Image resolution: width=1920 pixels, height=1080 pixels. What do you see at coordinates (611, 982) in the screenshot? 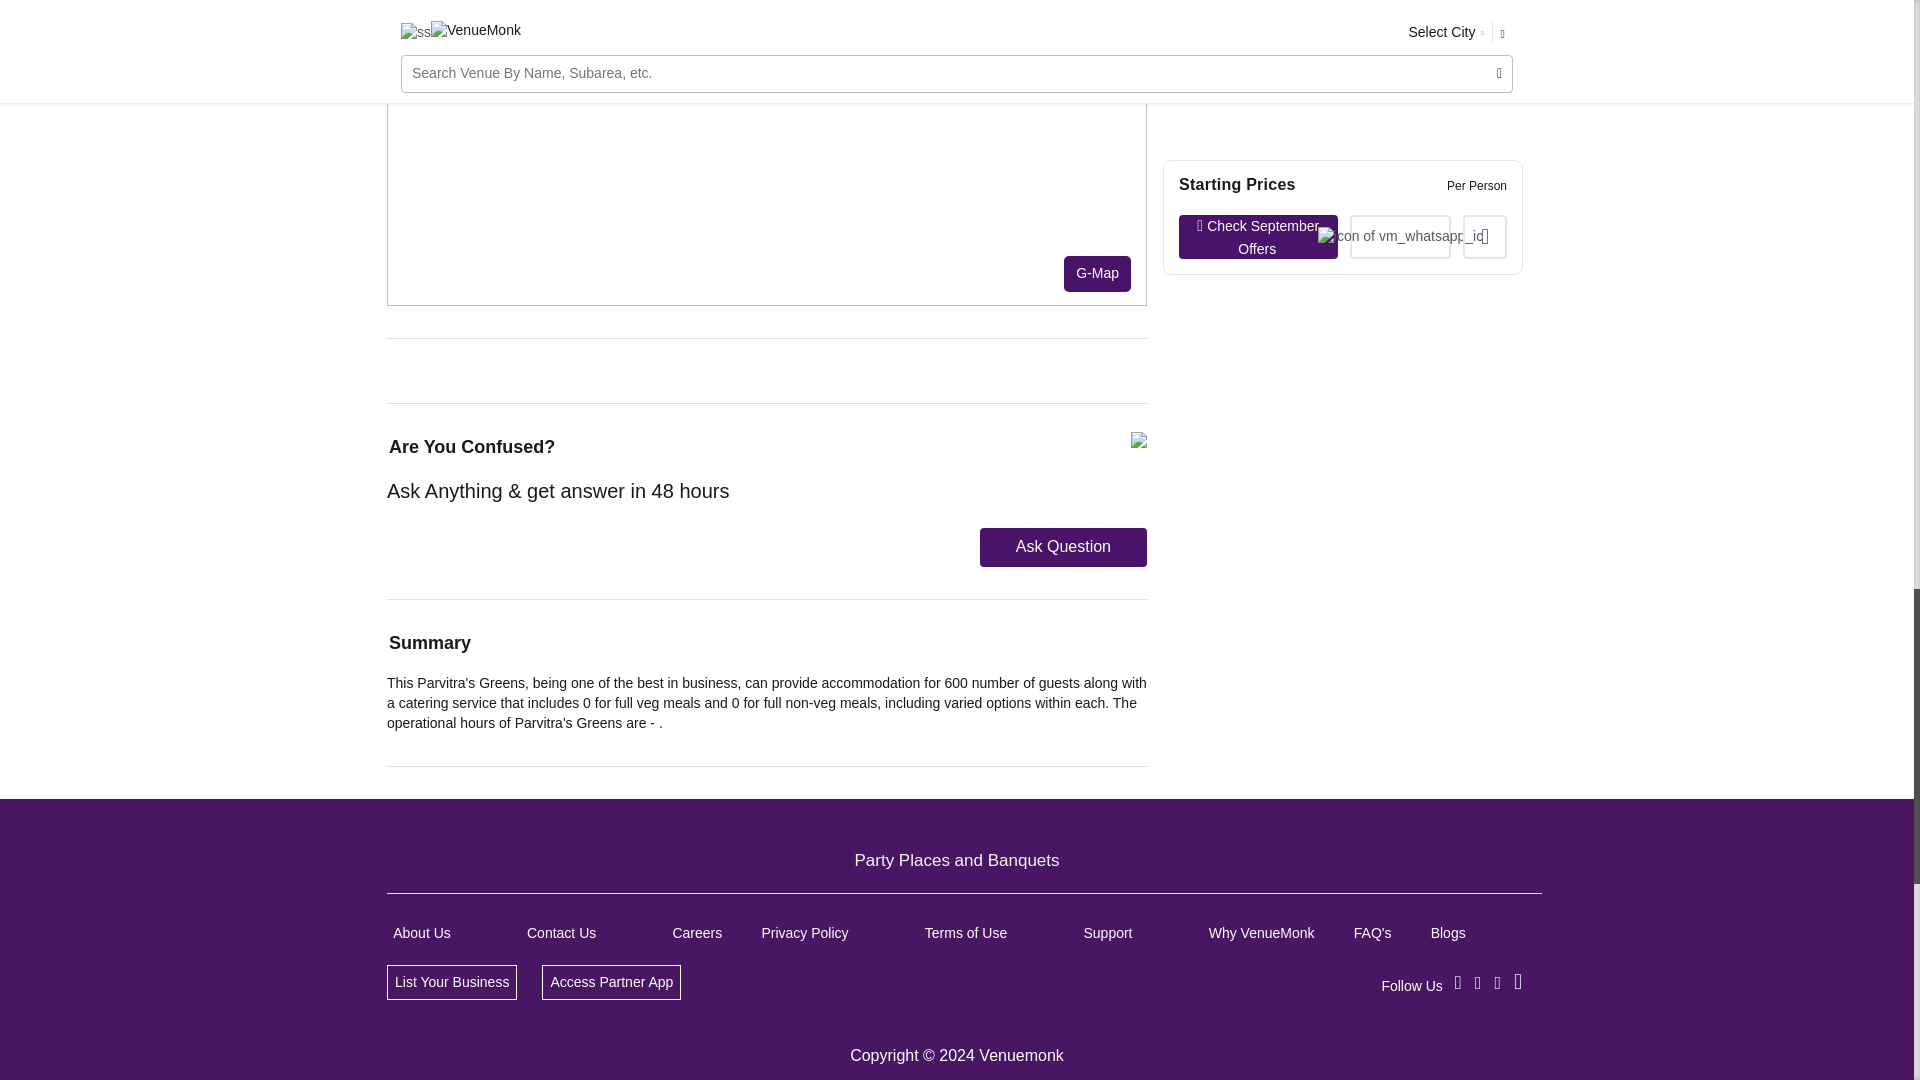
I see `Access Partner App` at bounding box center [611, 982].